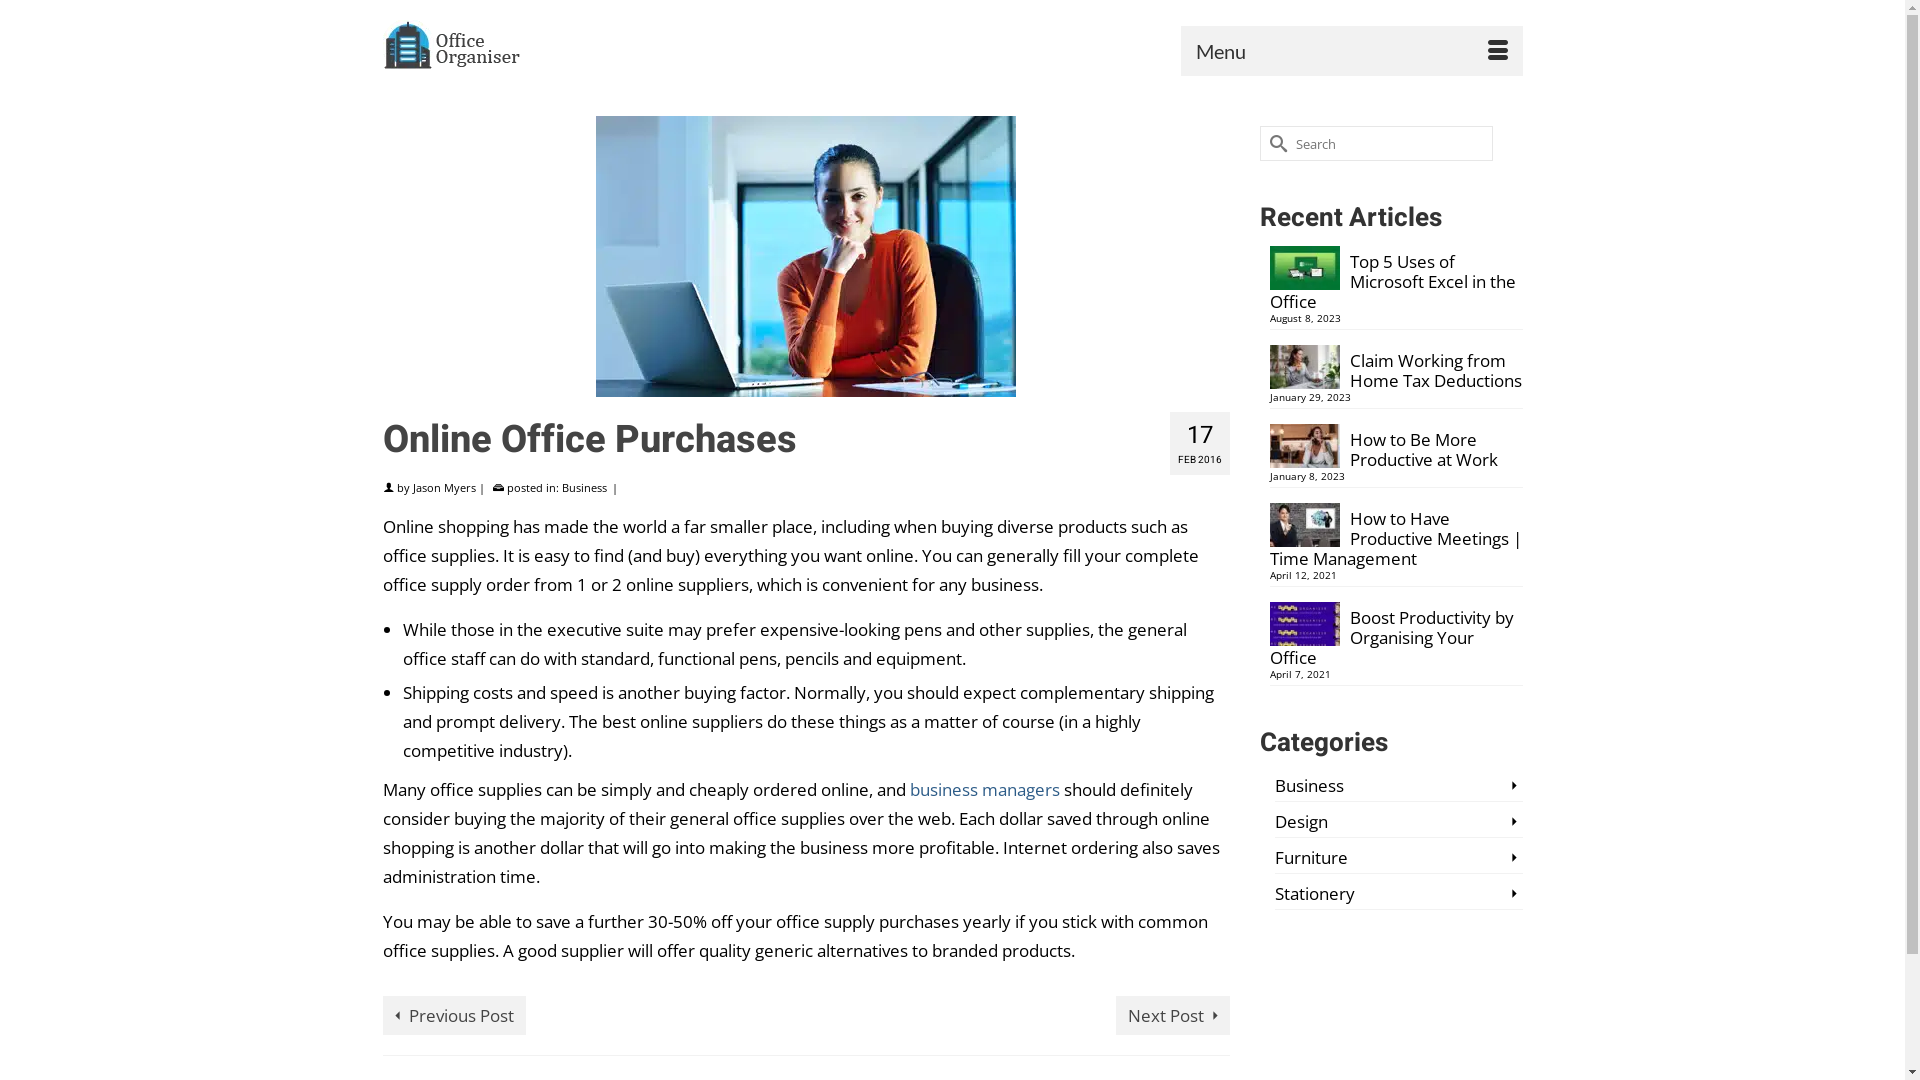 The width and height of the screenshot is (1920, 1080). Describe the element at coordinates (1399, 822) in the screenshot. I see `Design` at that location.